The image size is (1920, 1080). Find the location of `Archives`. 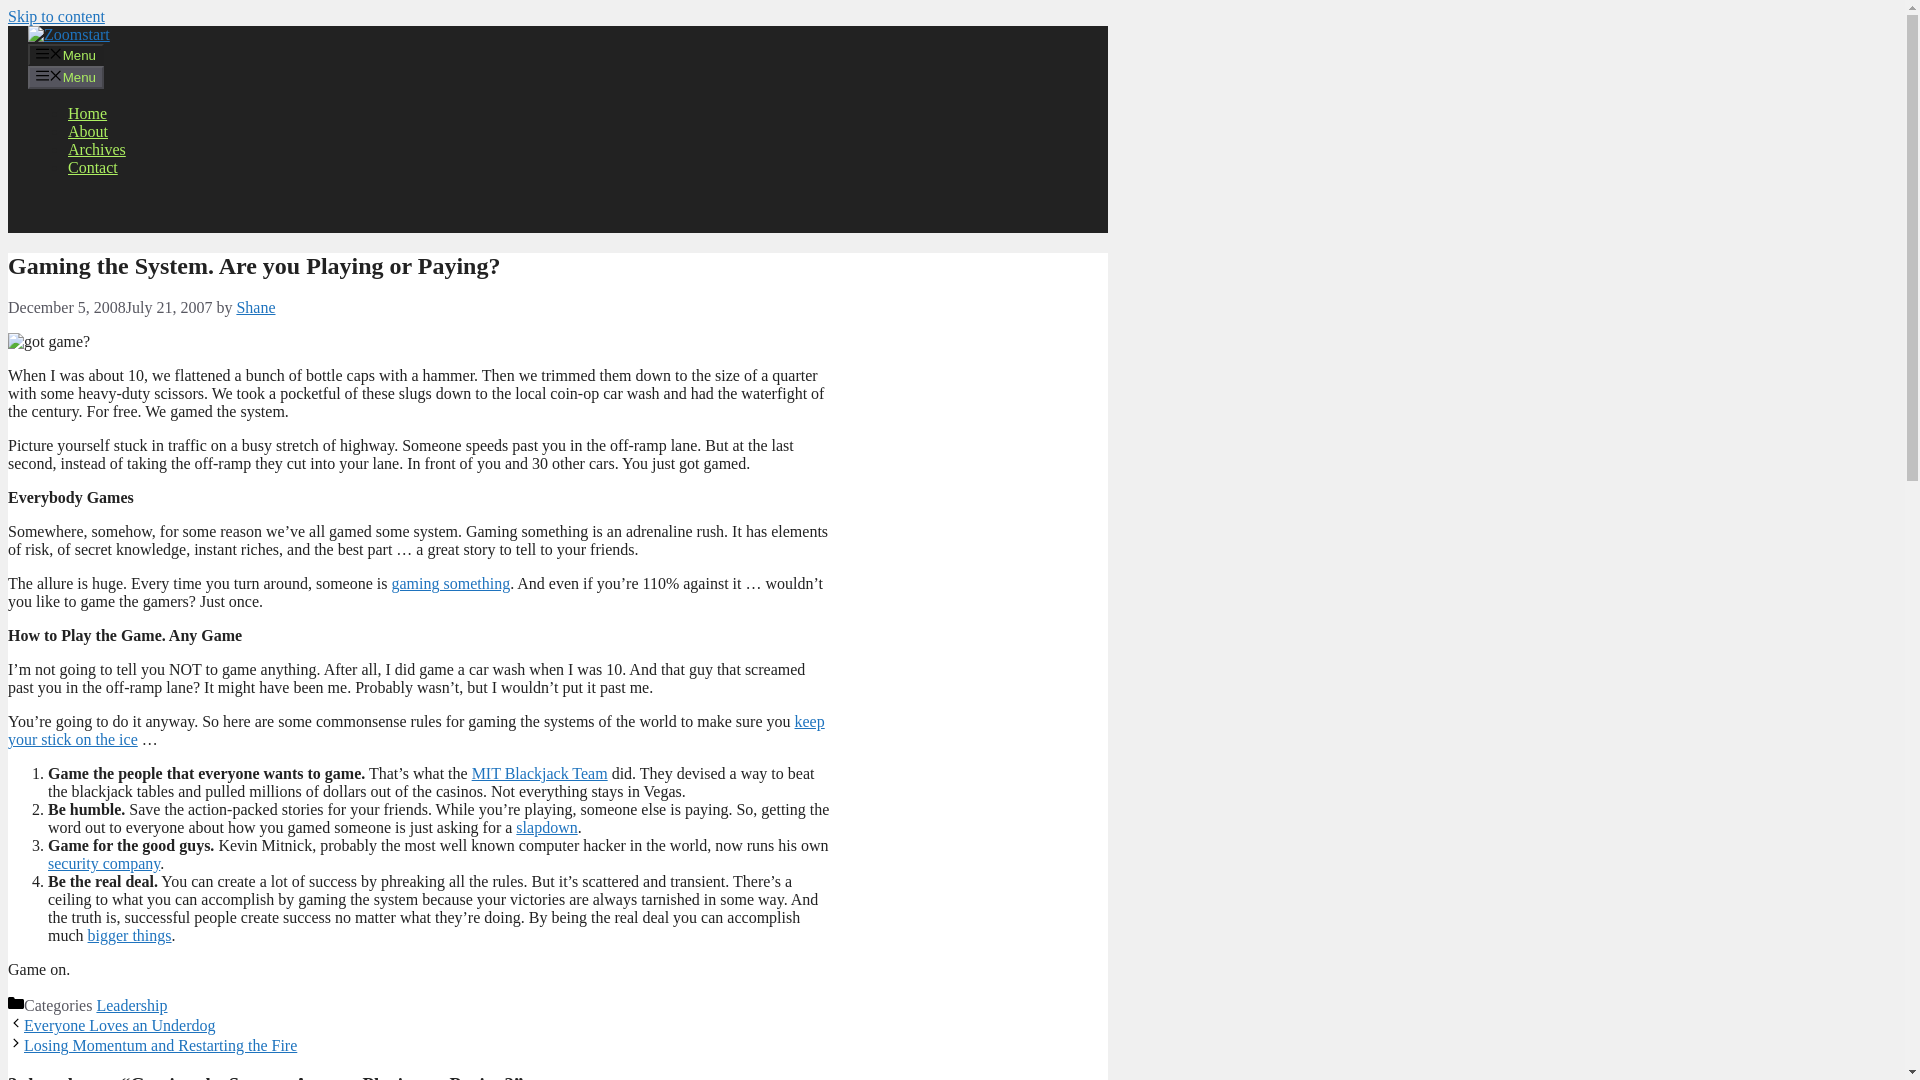

Archives is located at coordinates (96, 149).